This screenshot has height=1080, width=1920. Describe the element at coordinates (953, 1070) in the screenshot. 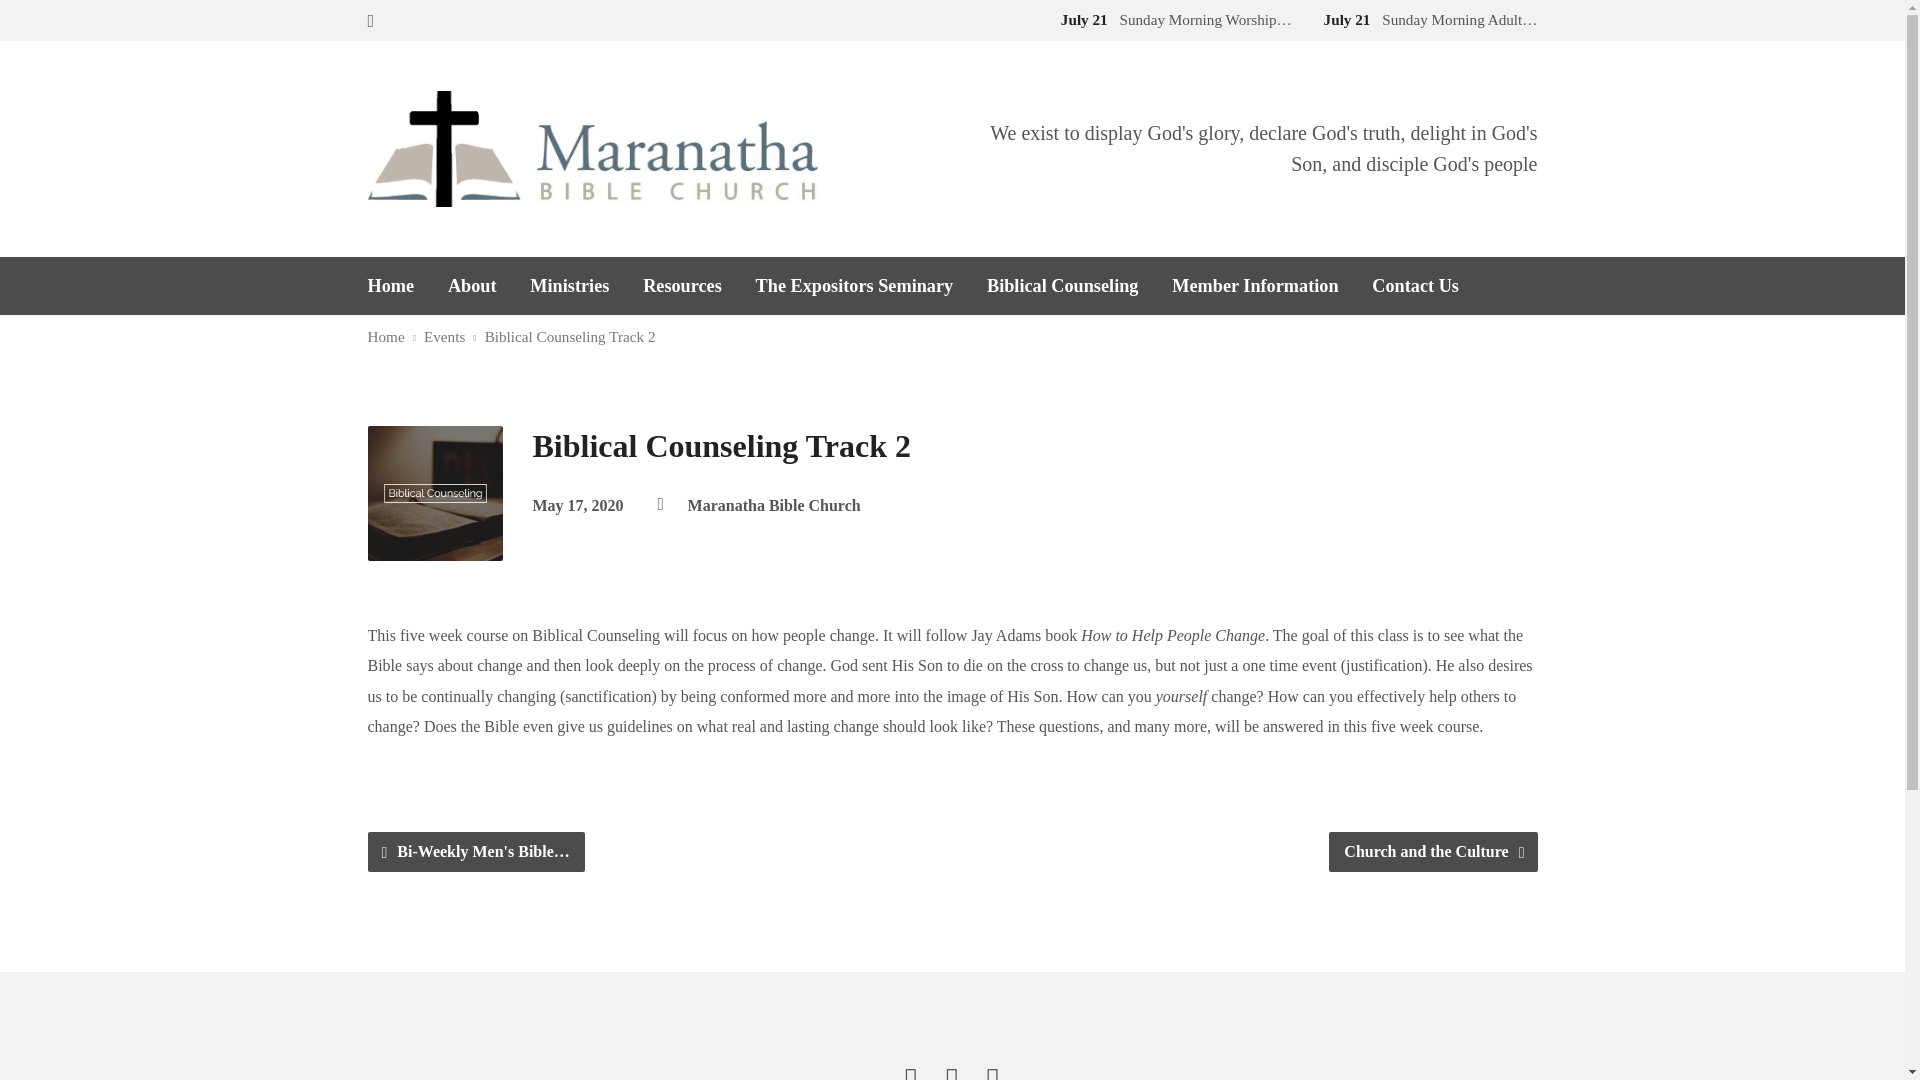

I see `YouTube` at that location.